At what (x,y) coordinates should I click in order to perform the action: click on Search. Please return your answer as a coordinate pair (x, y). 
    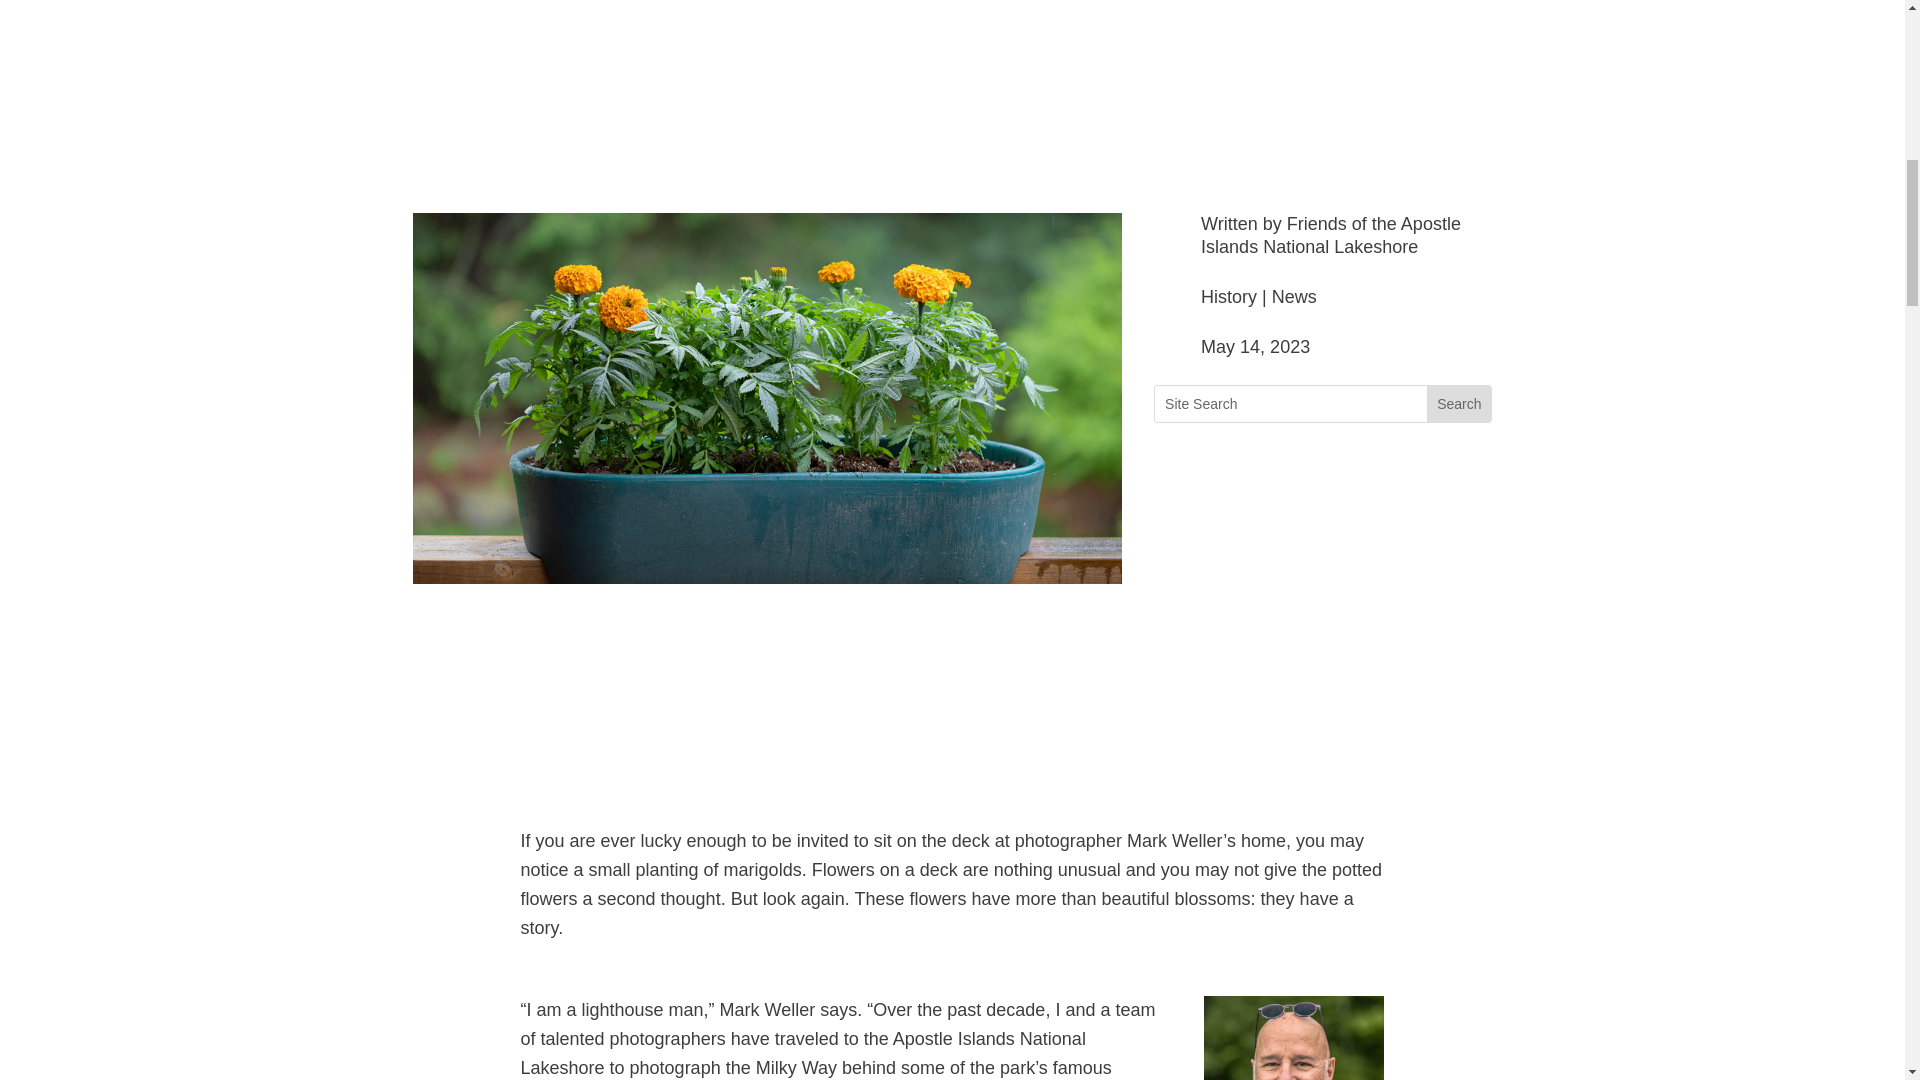
    Looking at the image, I should click on (1458, 404).